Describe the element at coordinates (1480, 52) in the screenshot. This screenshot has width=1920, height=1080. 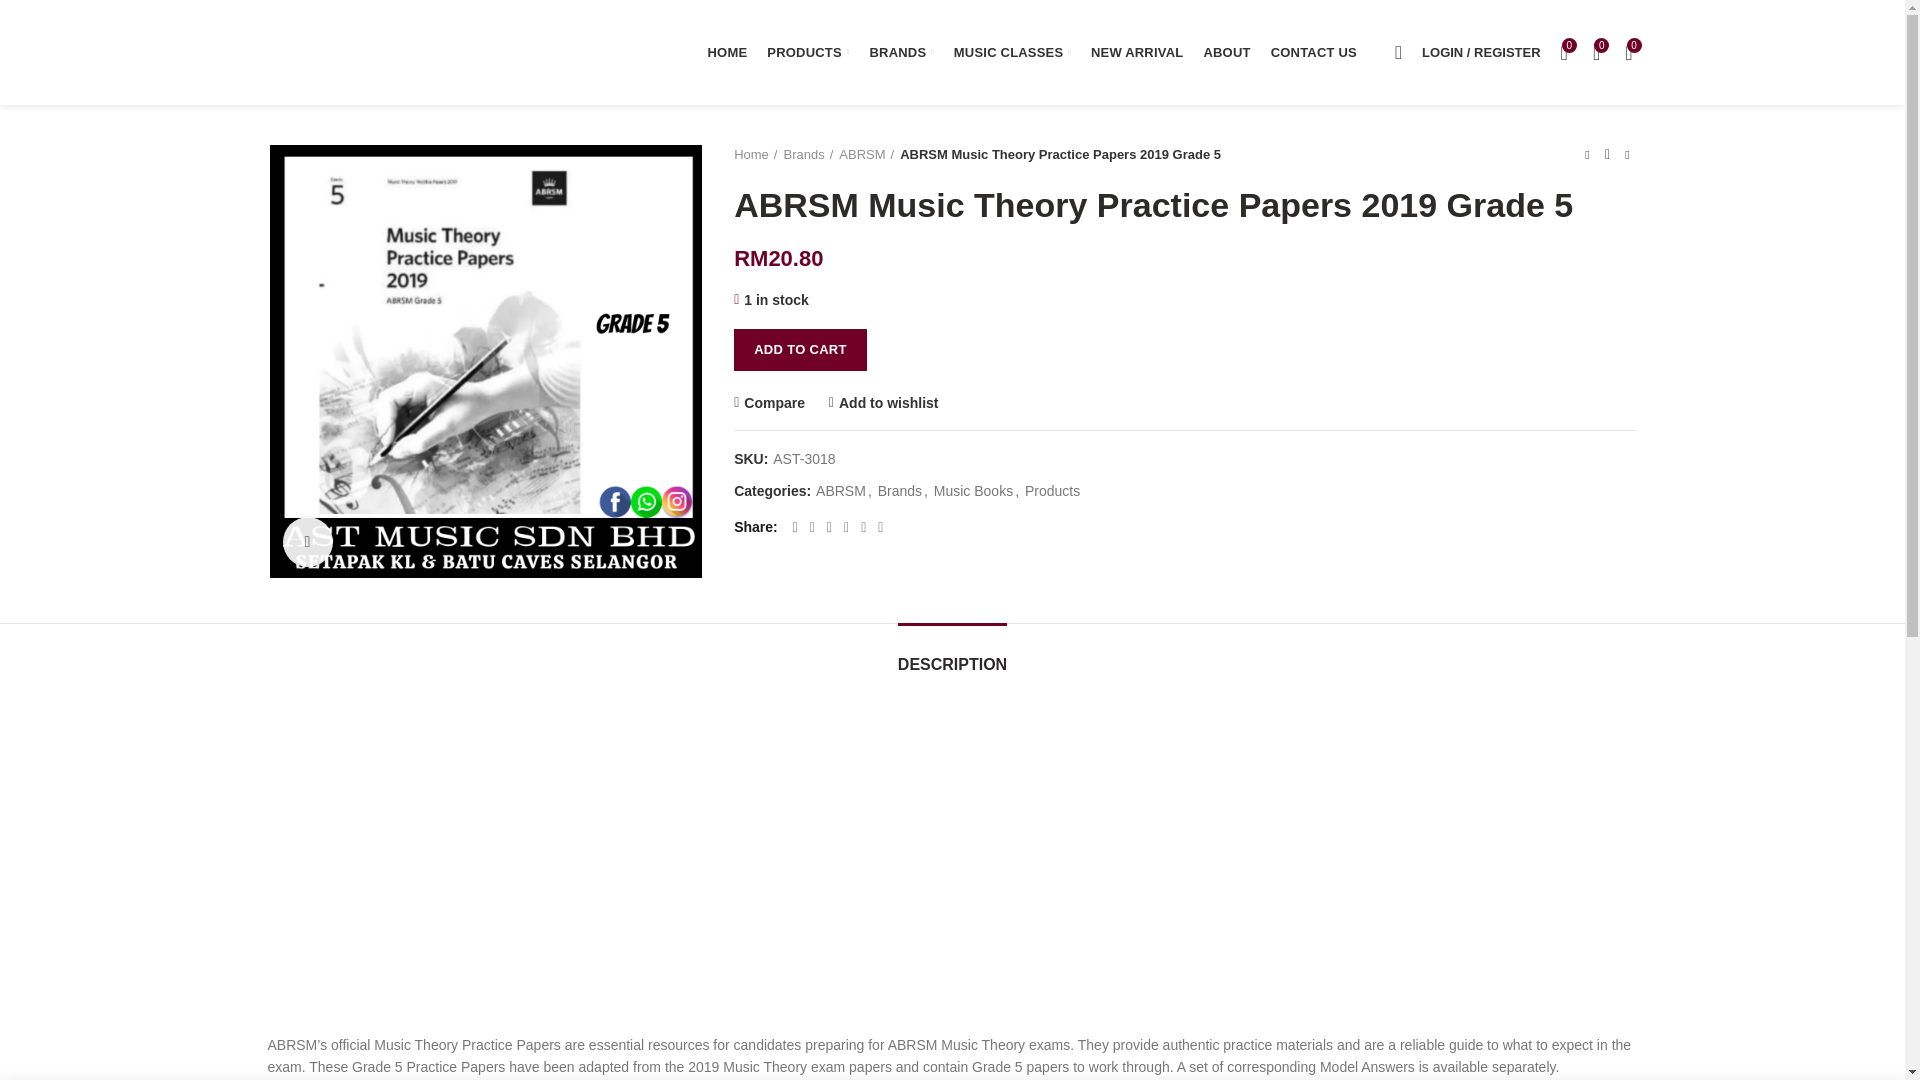
I see `My account` at that location.